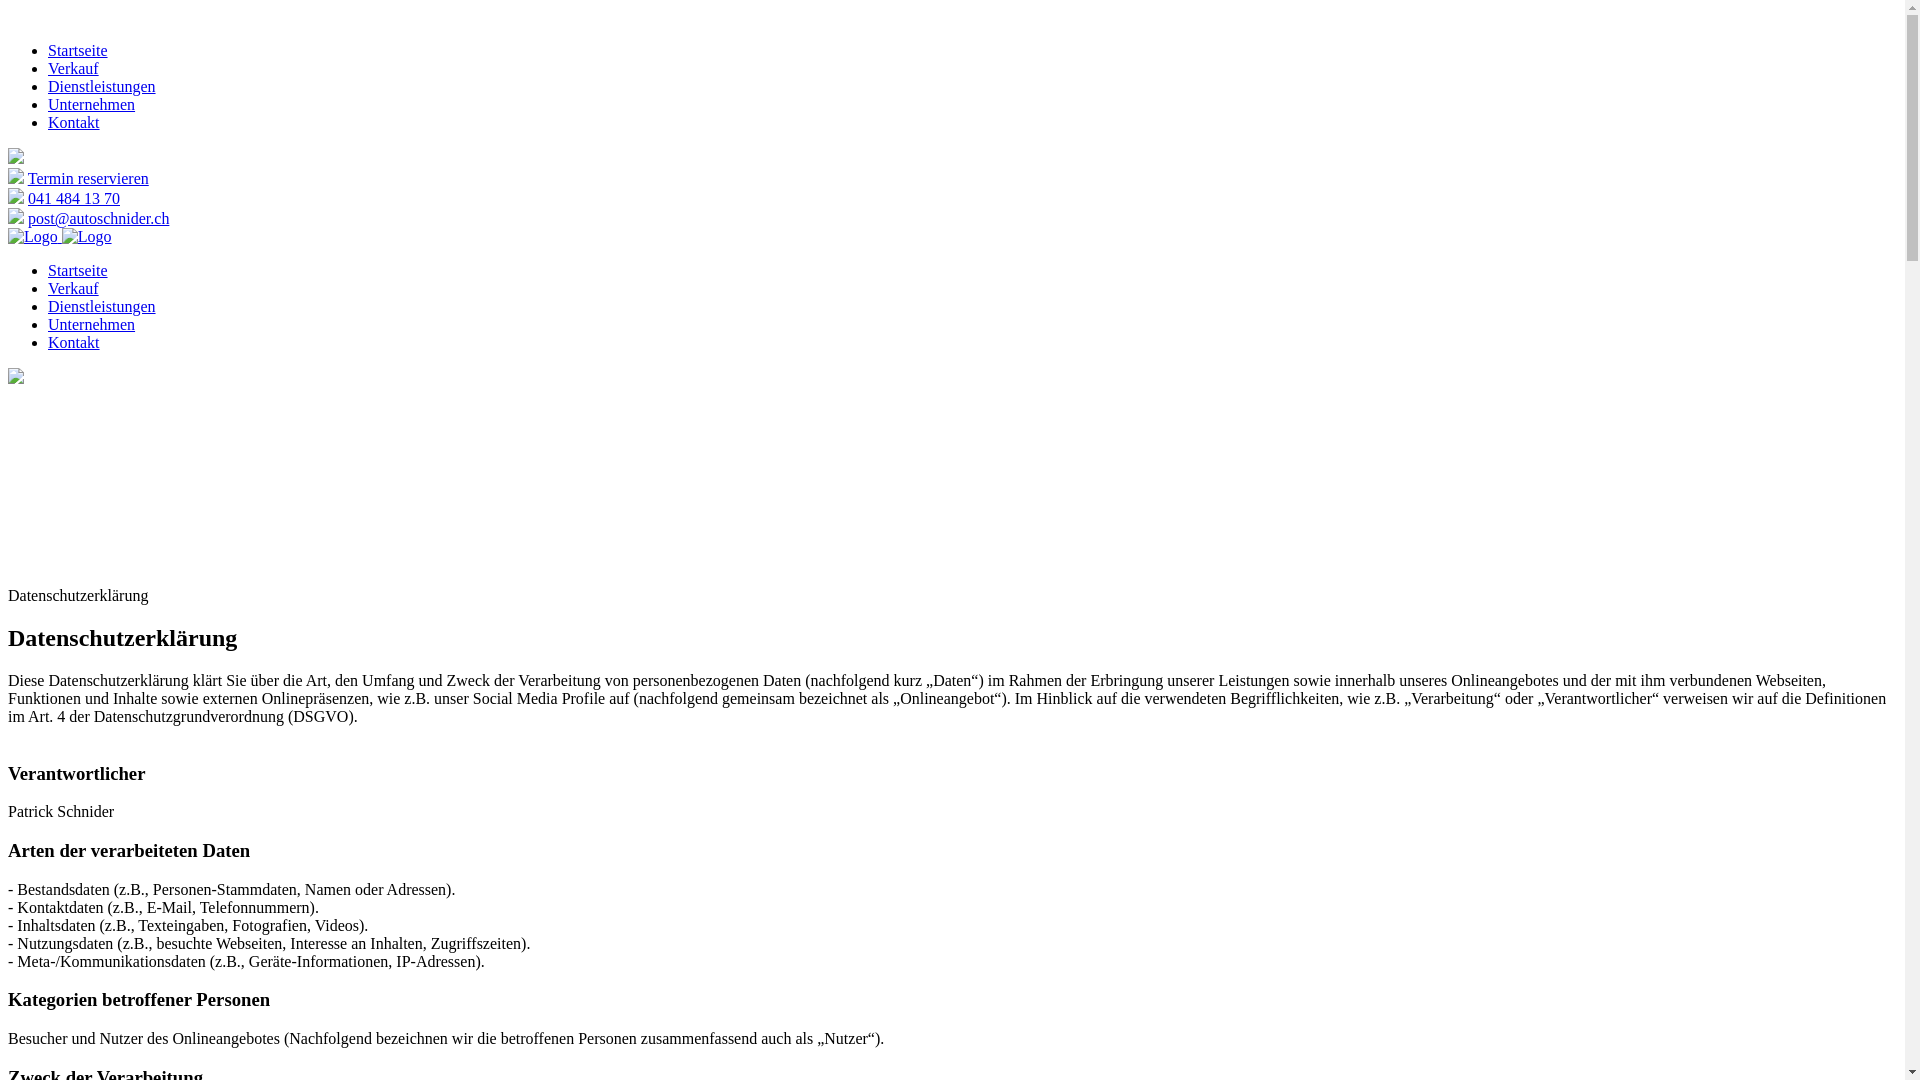  What do you see at coordinates (78, 270) in the screenshot?
I see `Startseite` at bounding box center [78, 270].